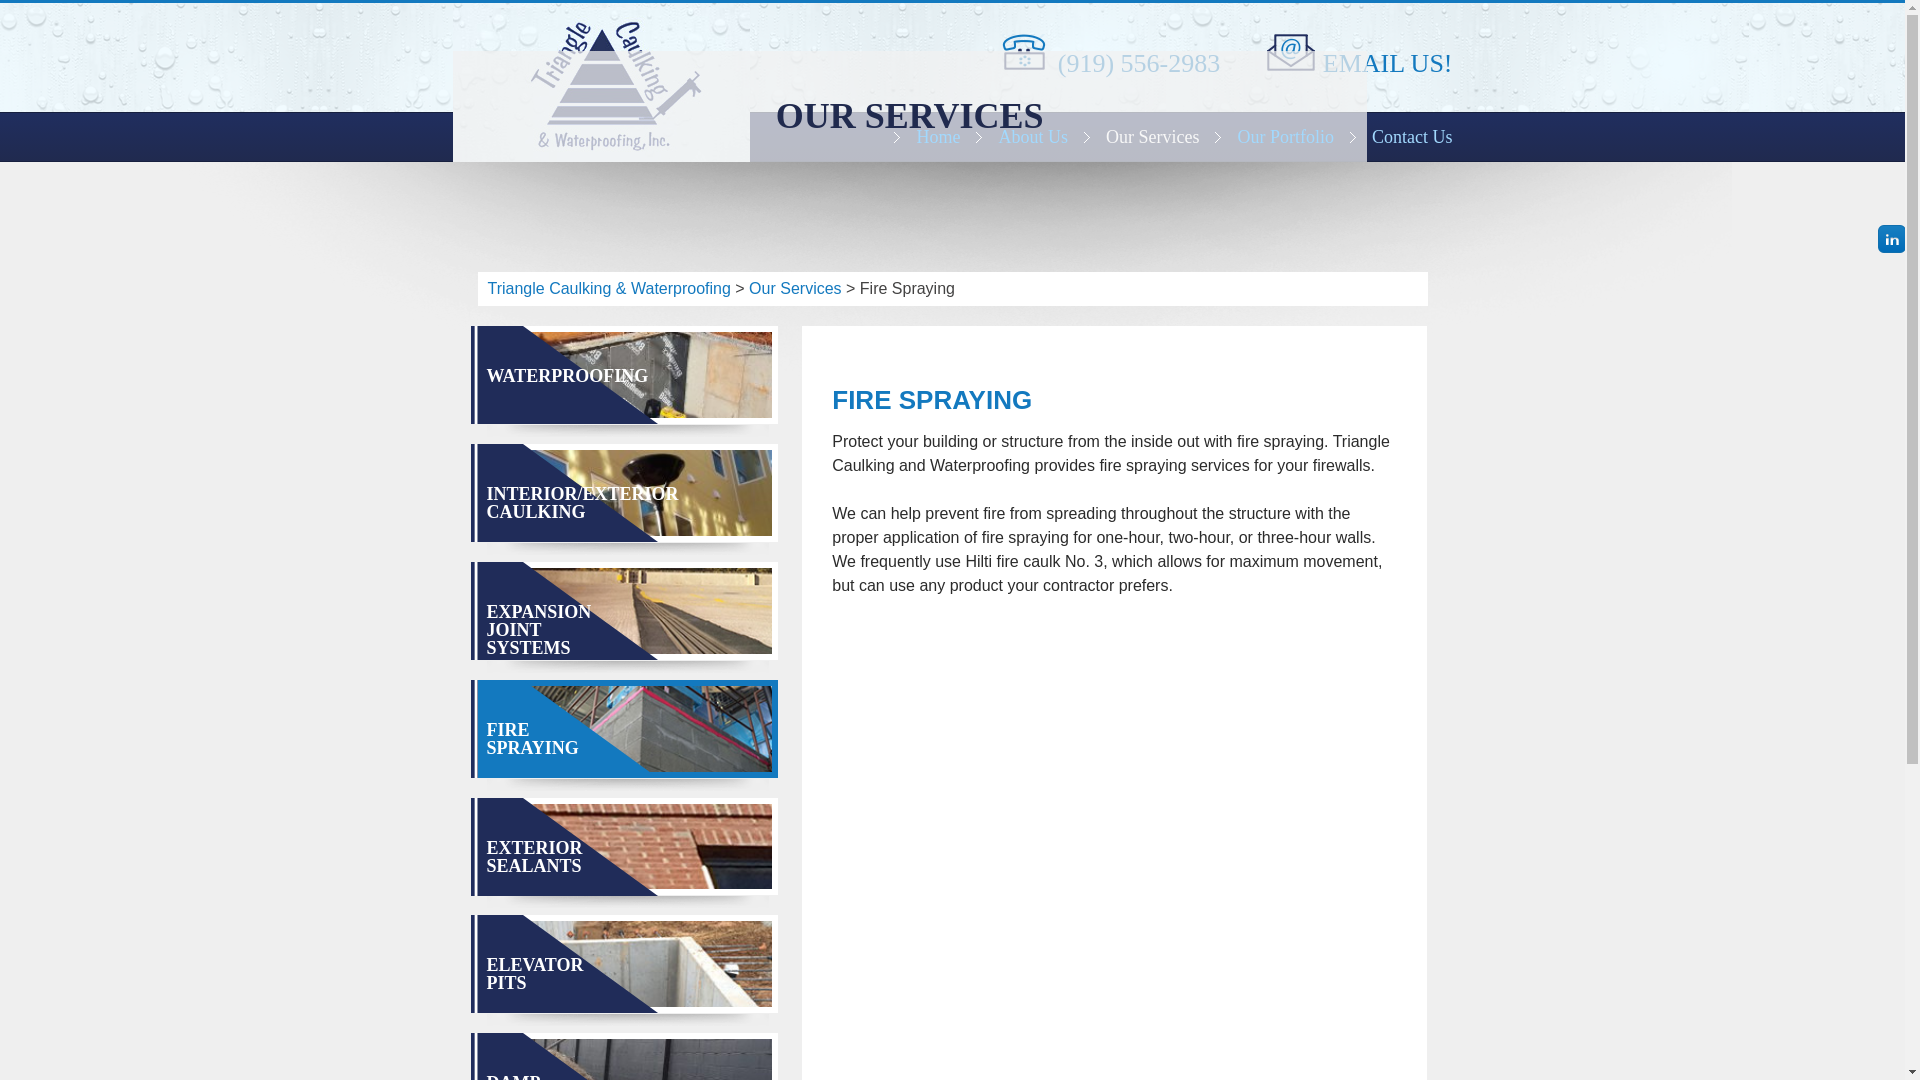  What do you see at coordinates (533, 856) in the screenshot?
I see `EXTERIOR SEALANTS` at bounding box center [533, 856].